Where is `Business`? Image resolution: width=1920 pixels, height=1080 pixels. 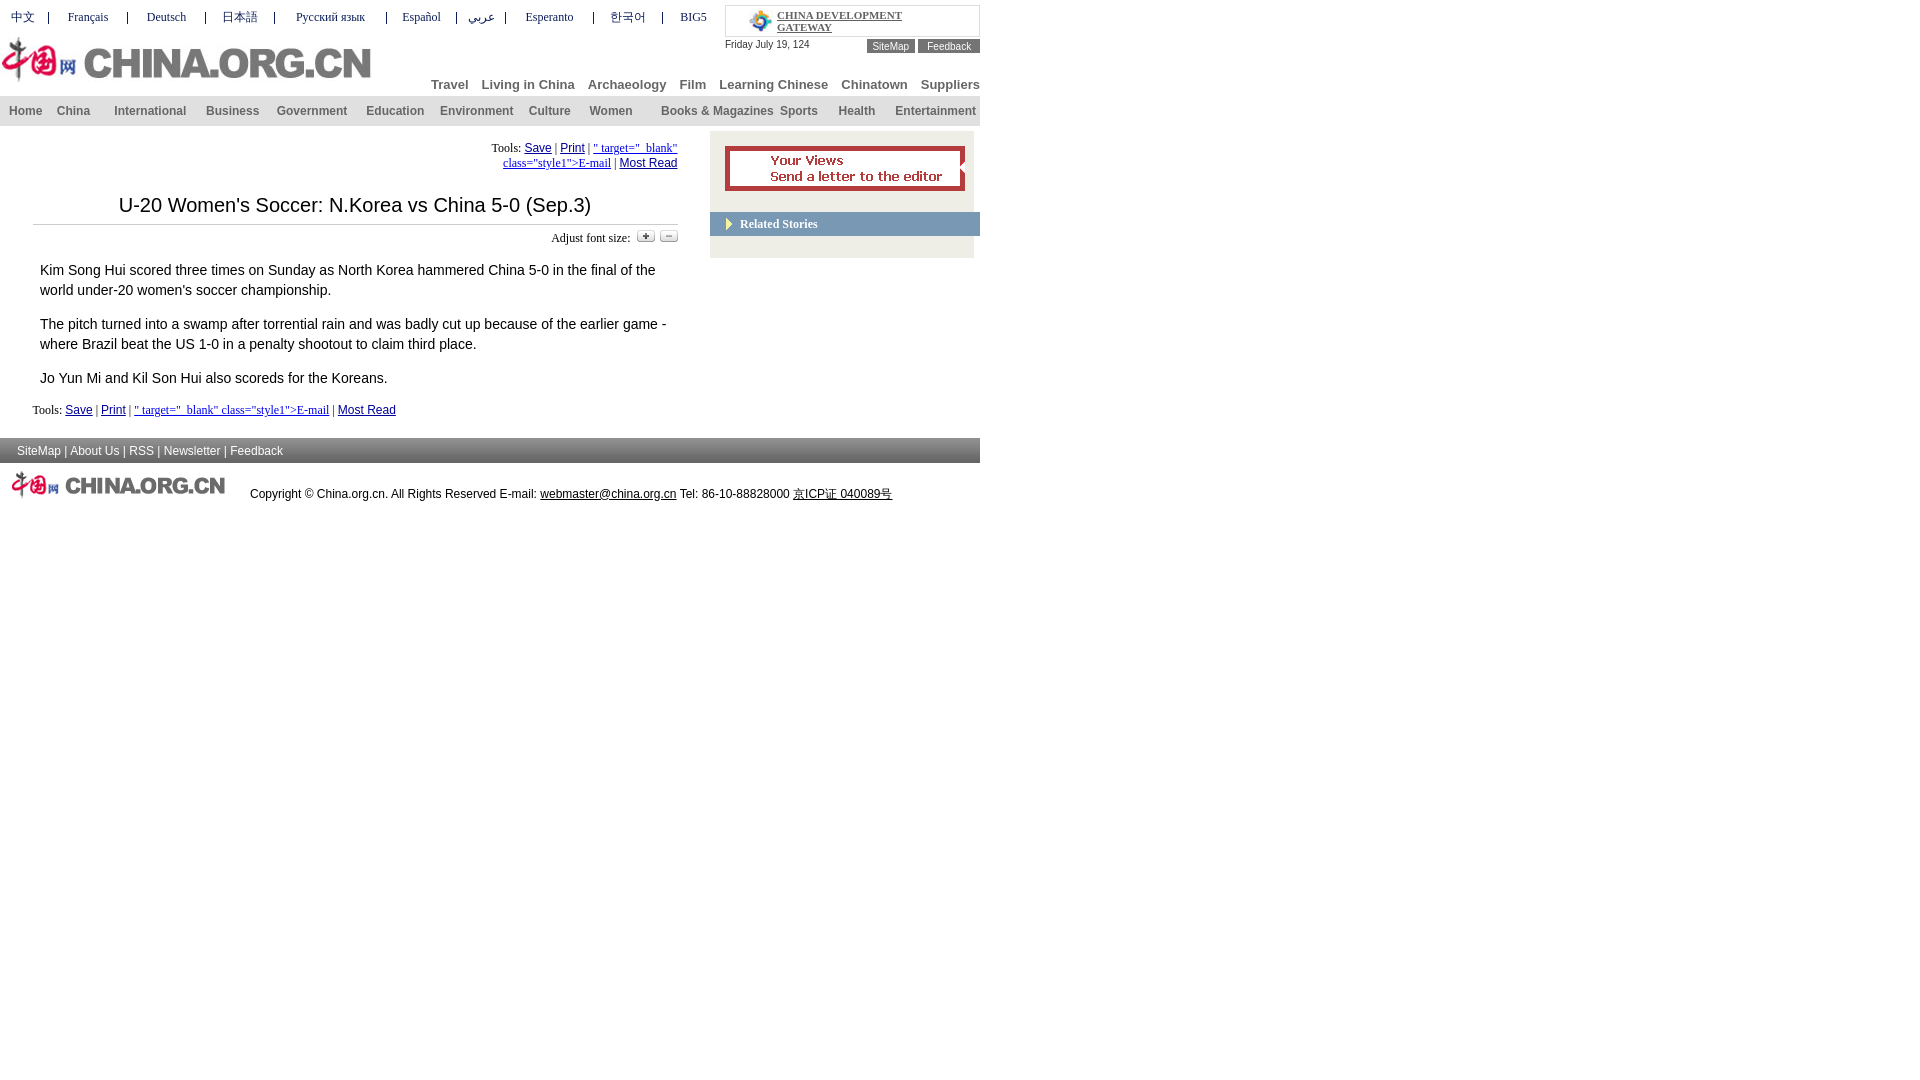 Business is located at coordinates (232, 110).